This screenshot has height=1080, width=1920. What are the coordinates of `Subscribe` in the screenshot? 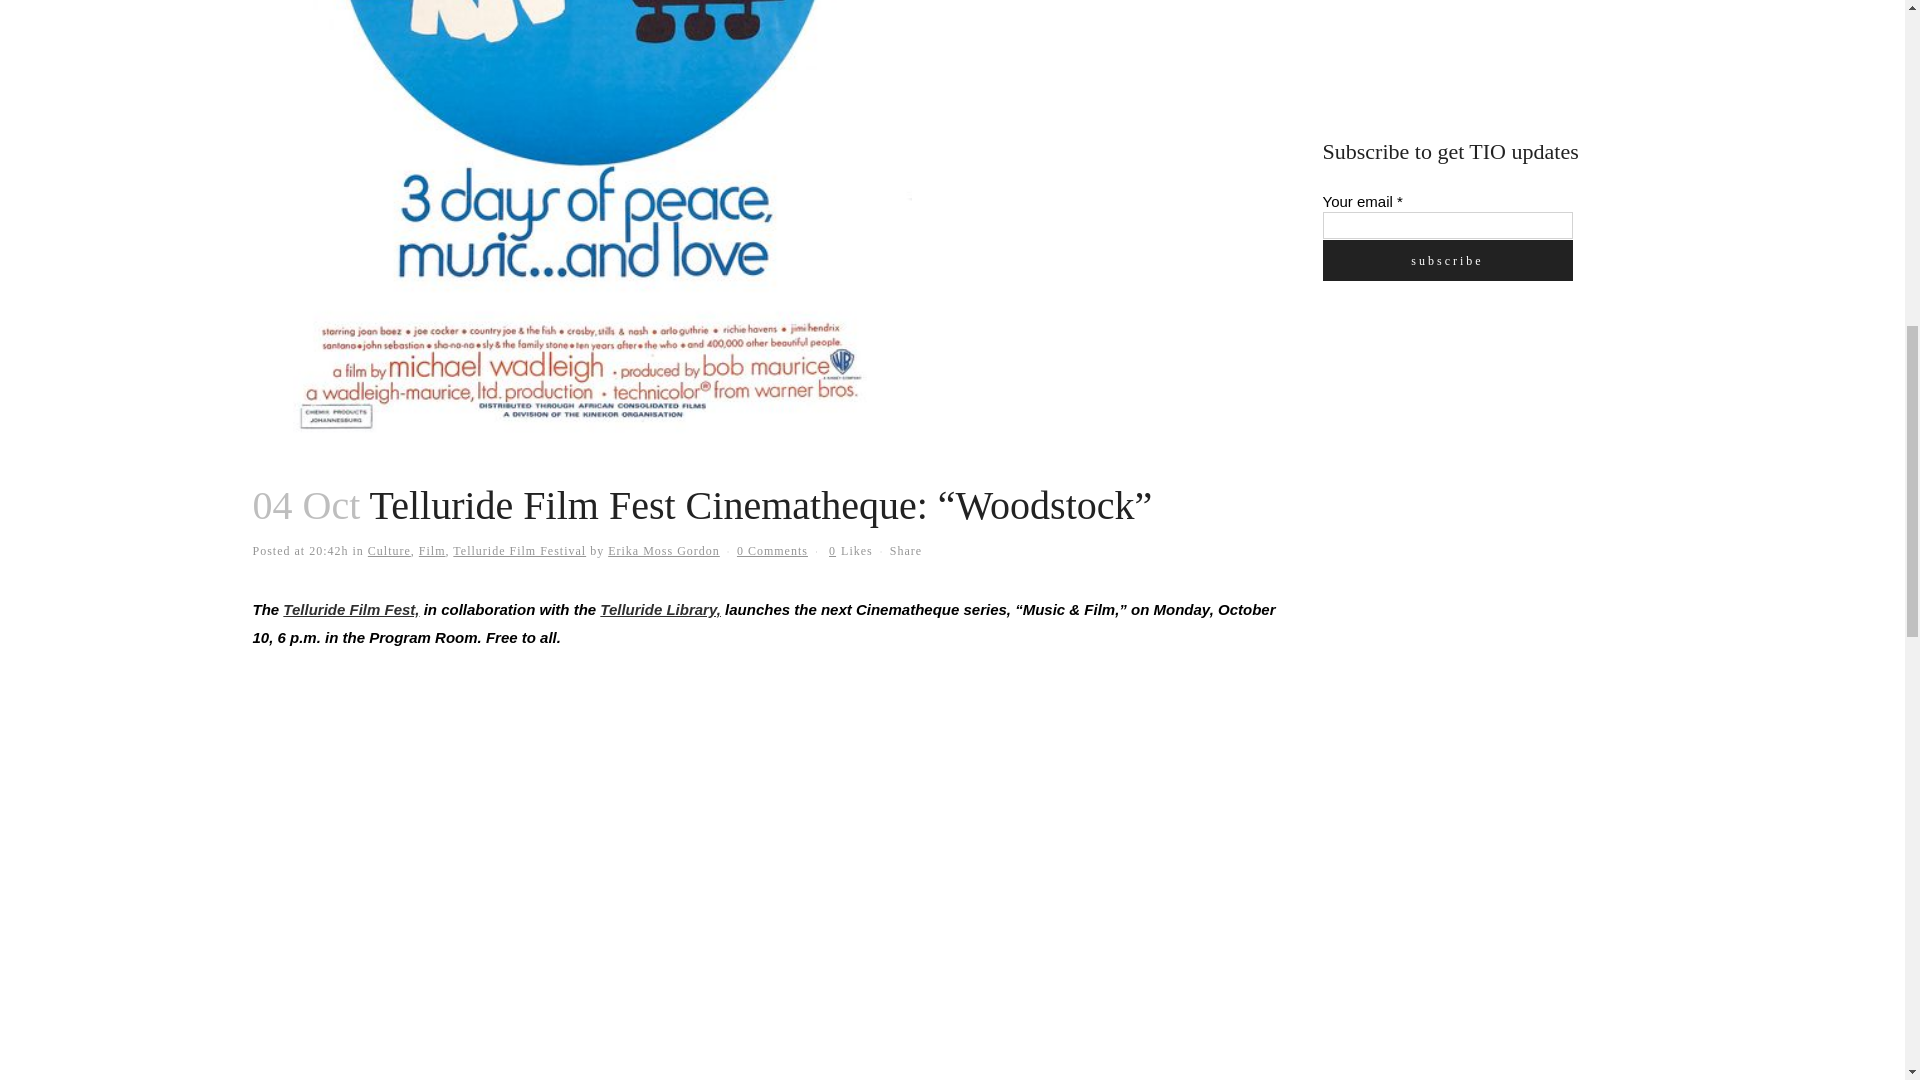 It's located at (1447, 260).